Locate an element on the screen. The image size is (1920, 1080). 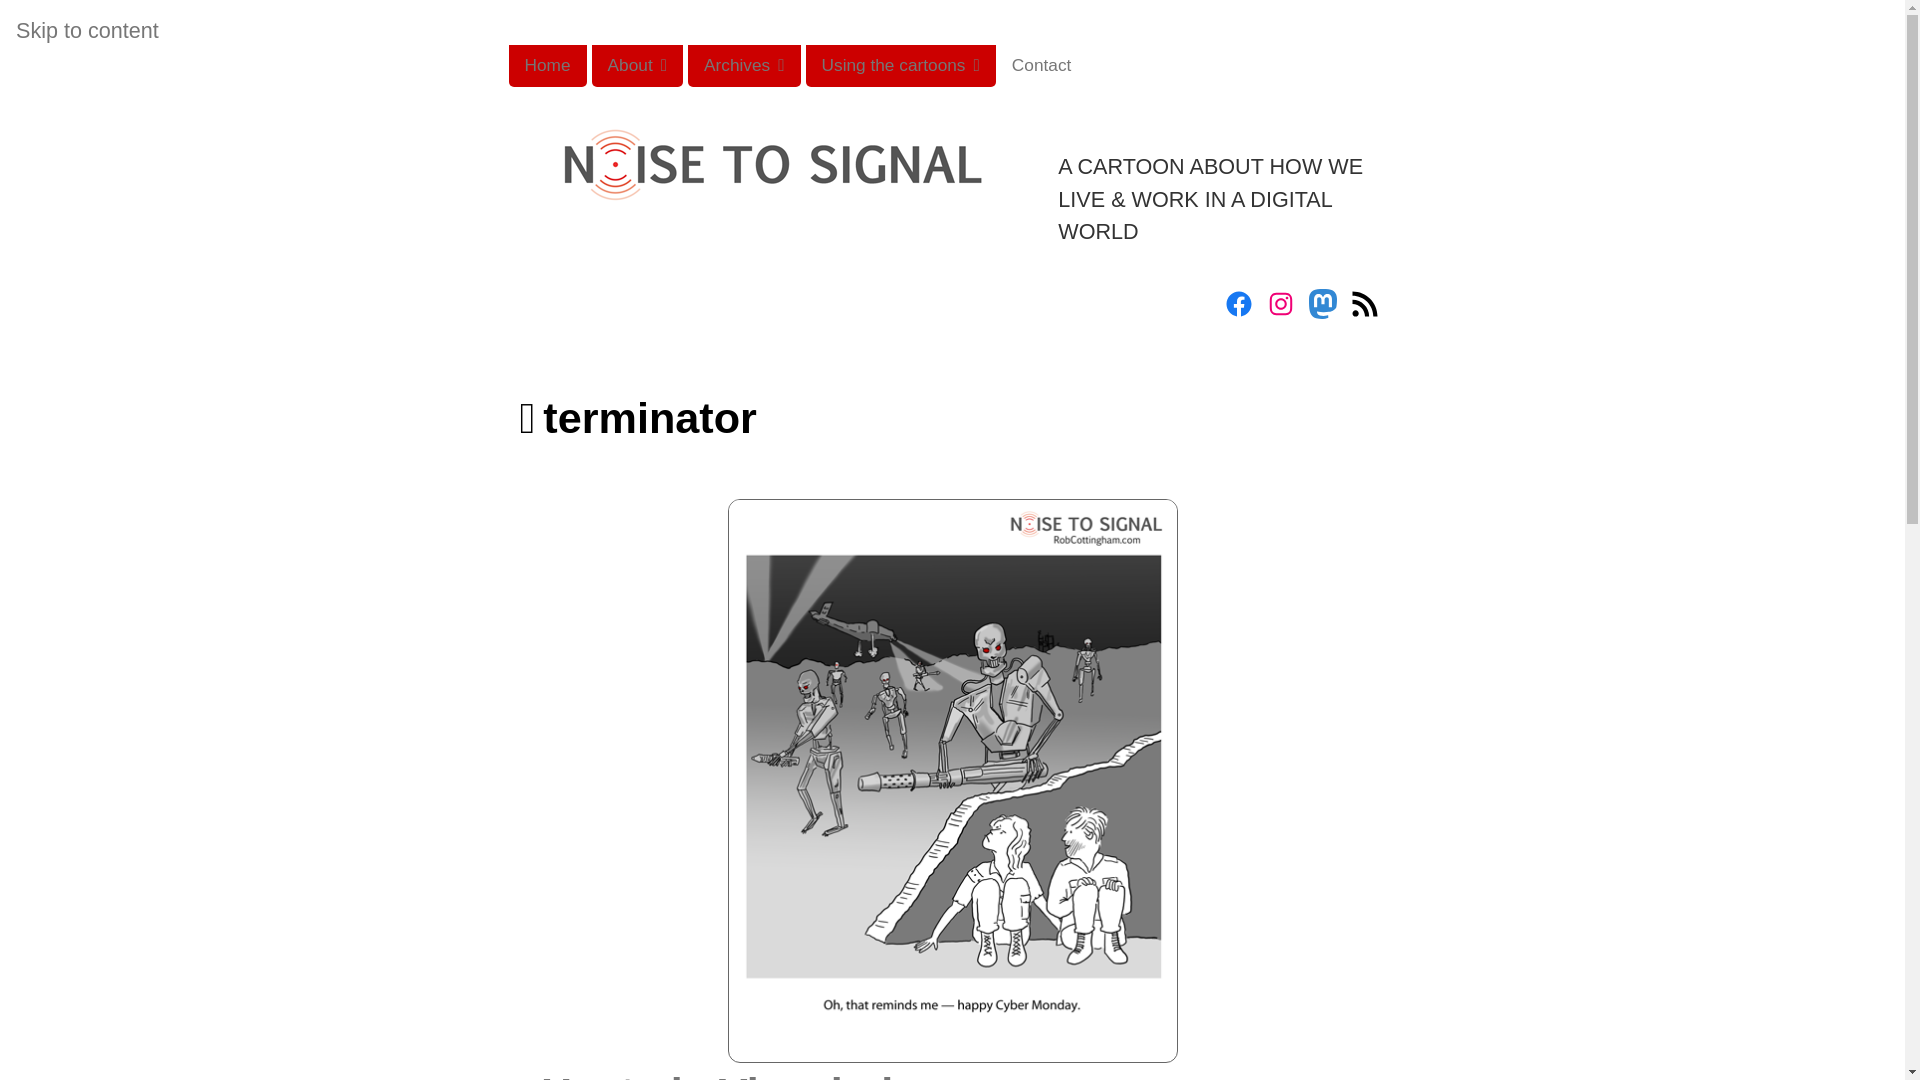
Home is located at coordinates (546, 66).